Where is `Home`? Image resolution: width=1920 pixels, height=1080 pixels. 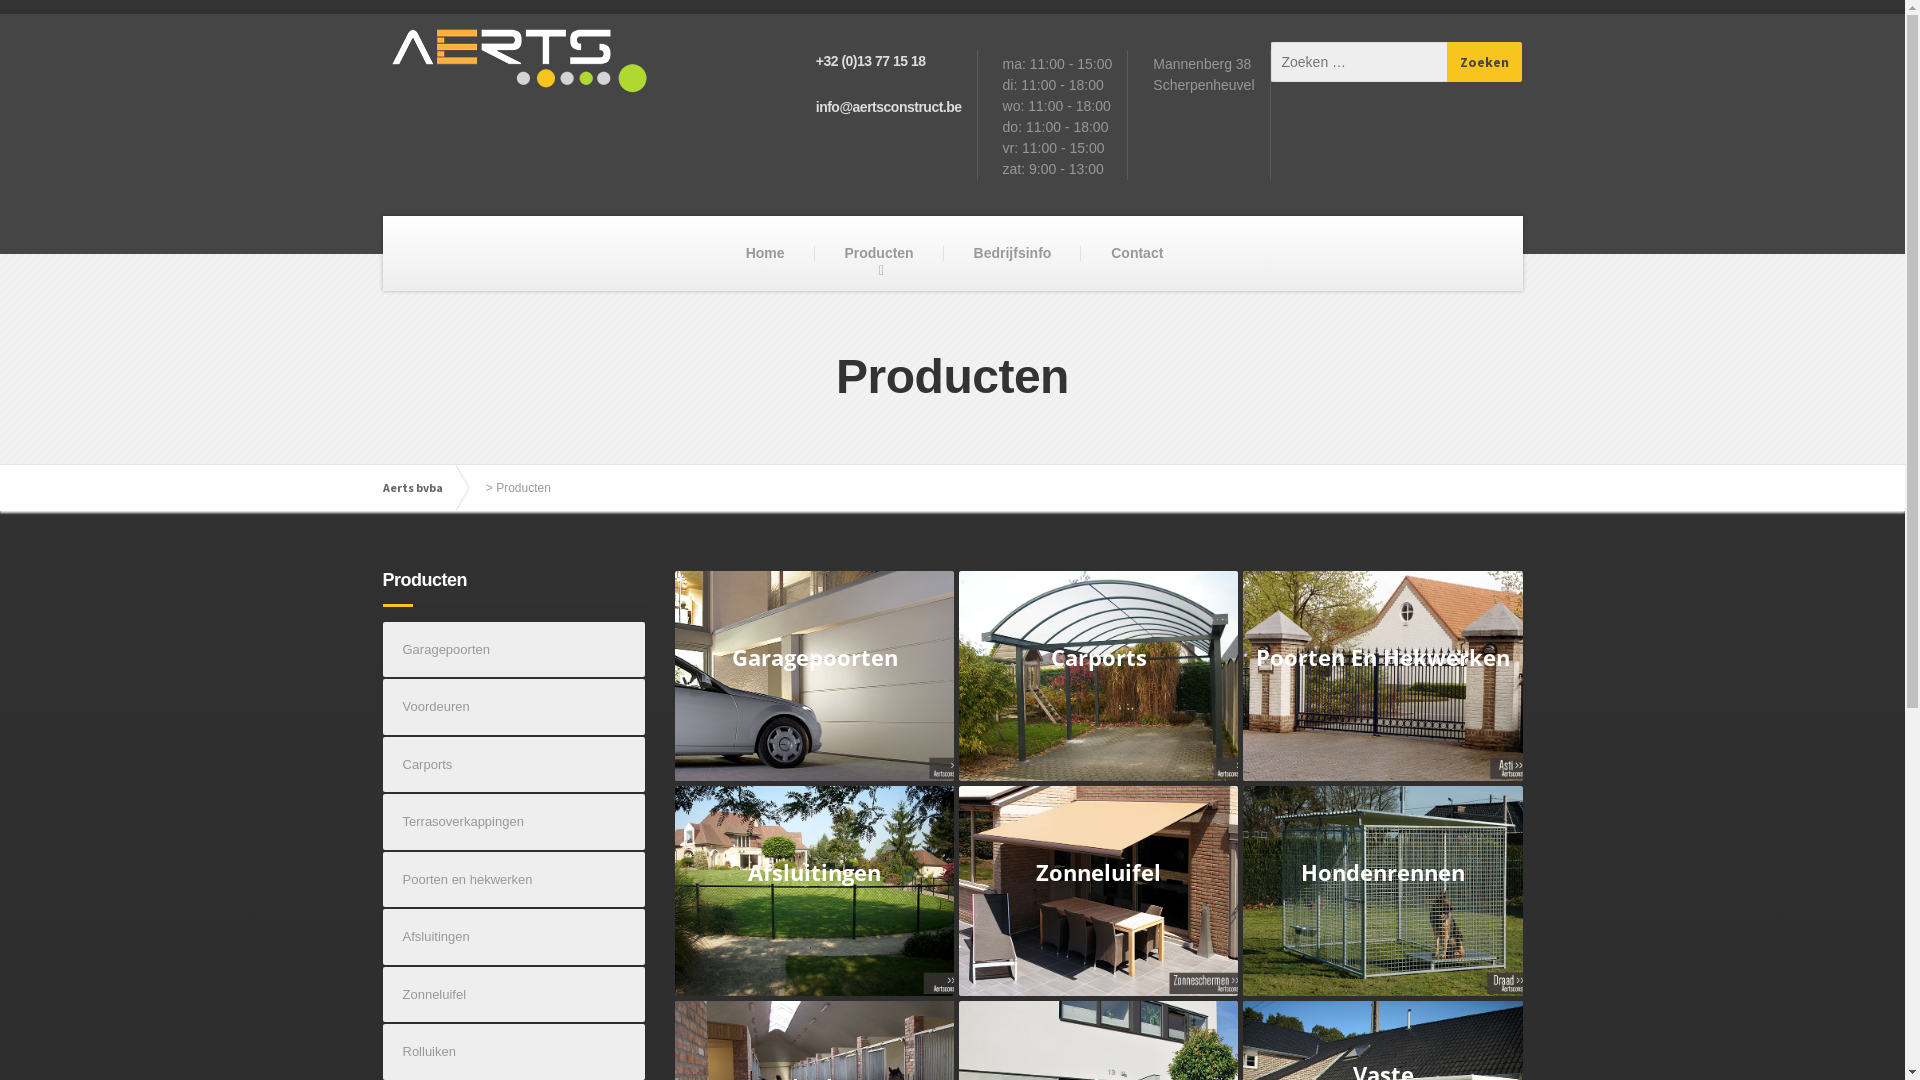 Home is located at coordinates (766, 254).